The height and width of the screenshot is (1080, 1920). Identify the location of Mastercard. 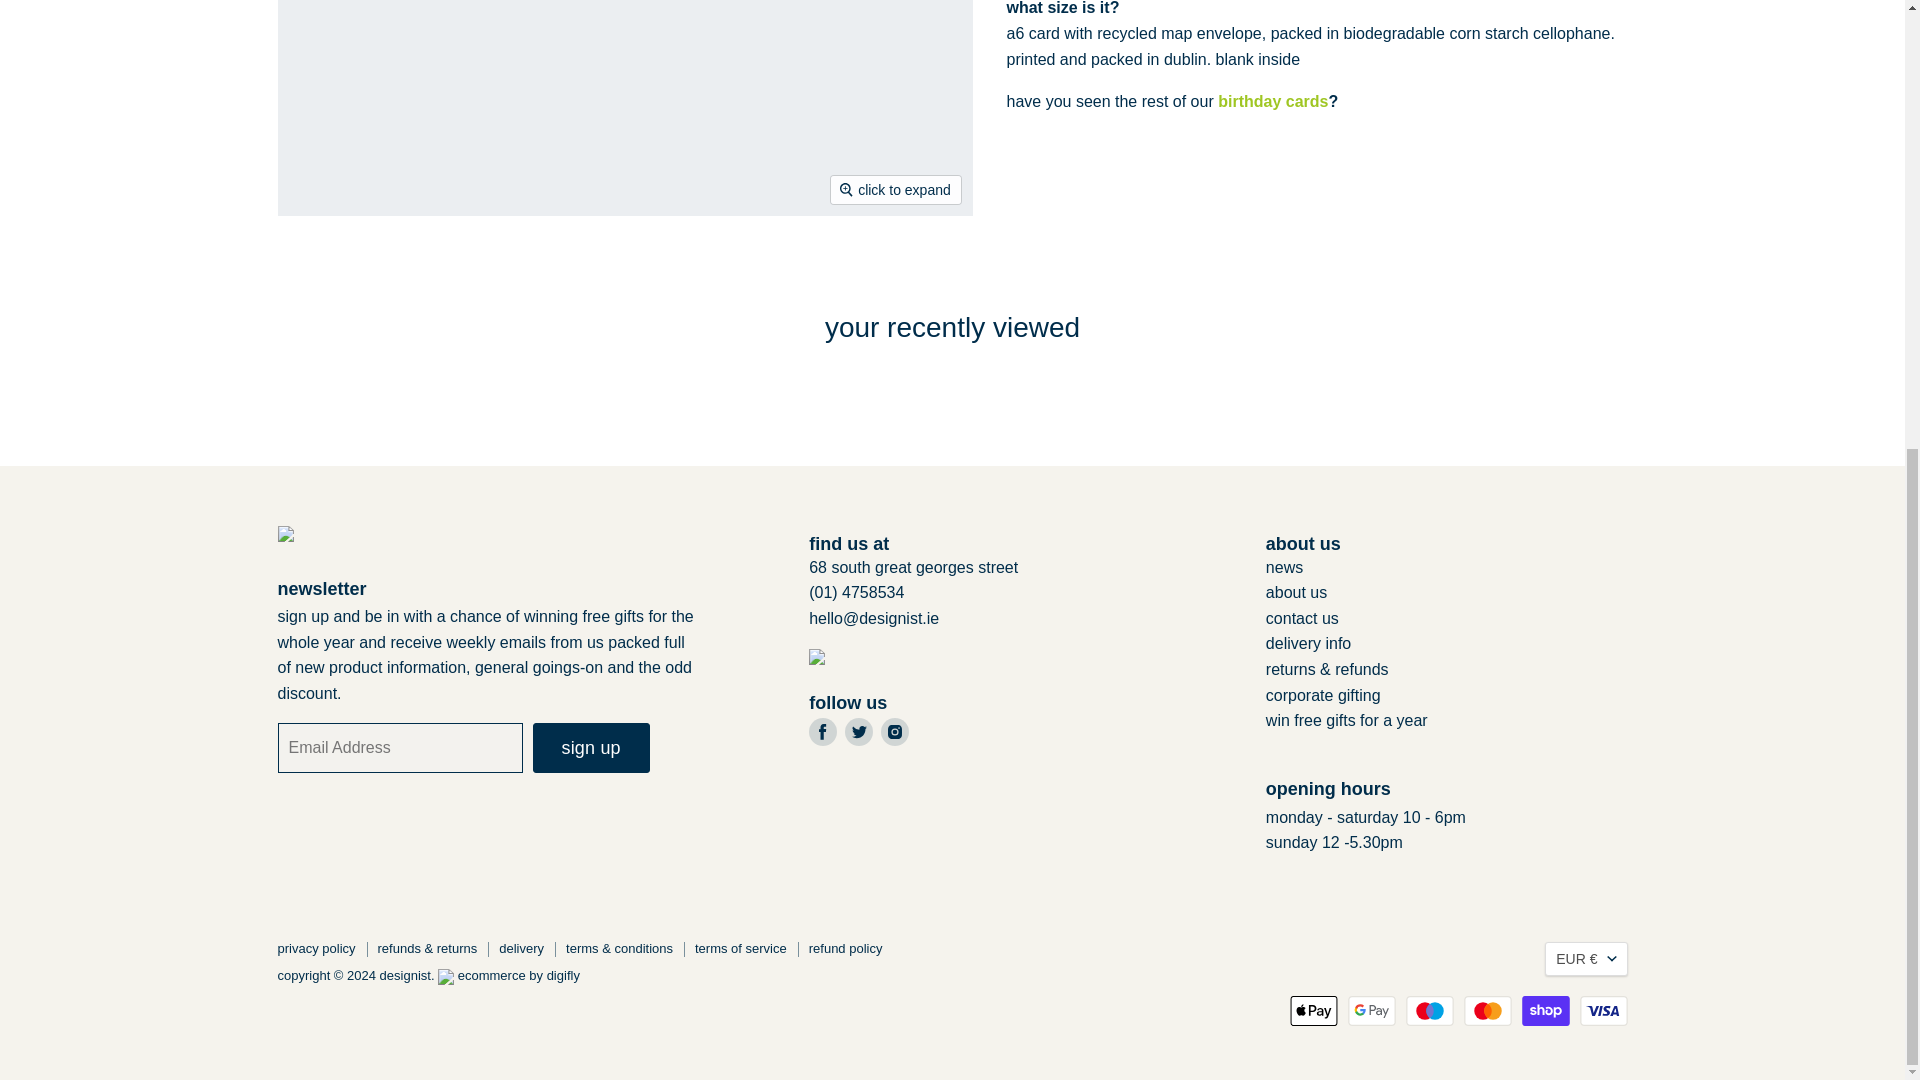
(1488, 1010).